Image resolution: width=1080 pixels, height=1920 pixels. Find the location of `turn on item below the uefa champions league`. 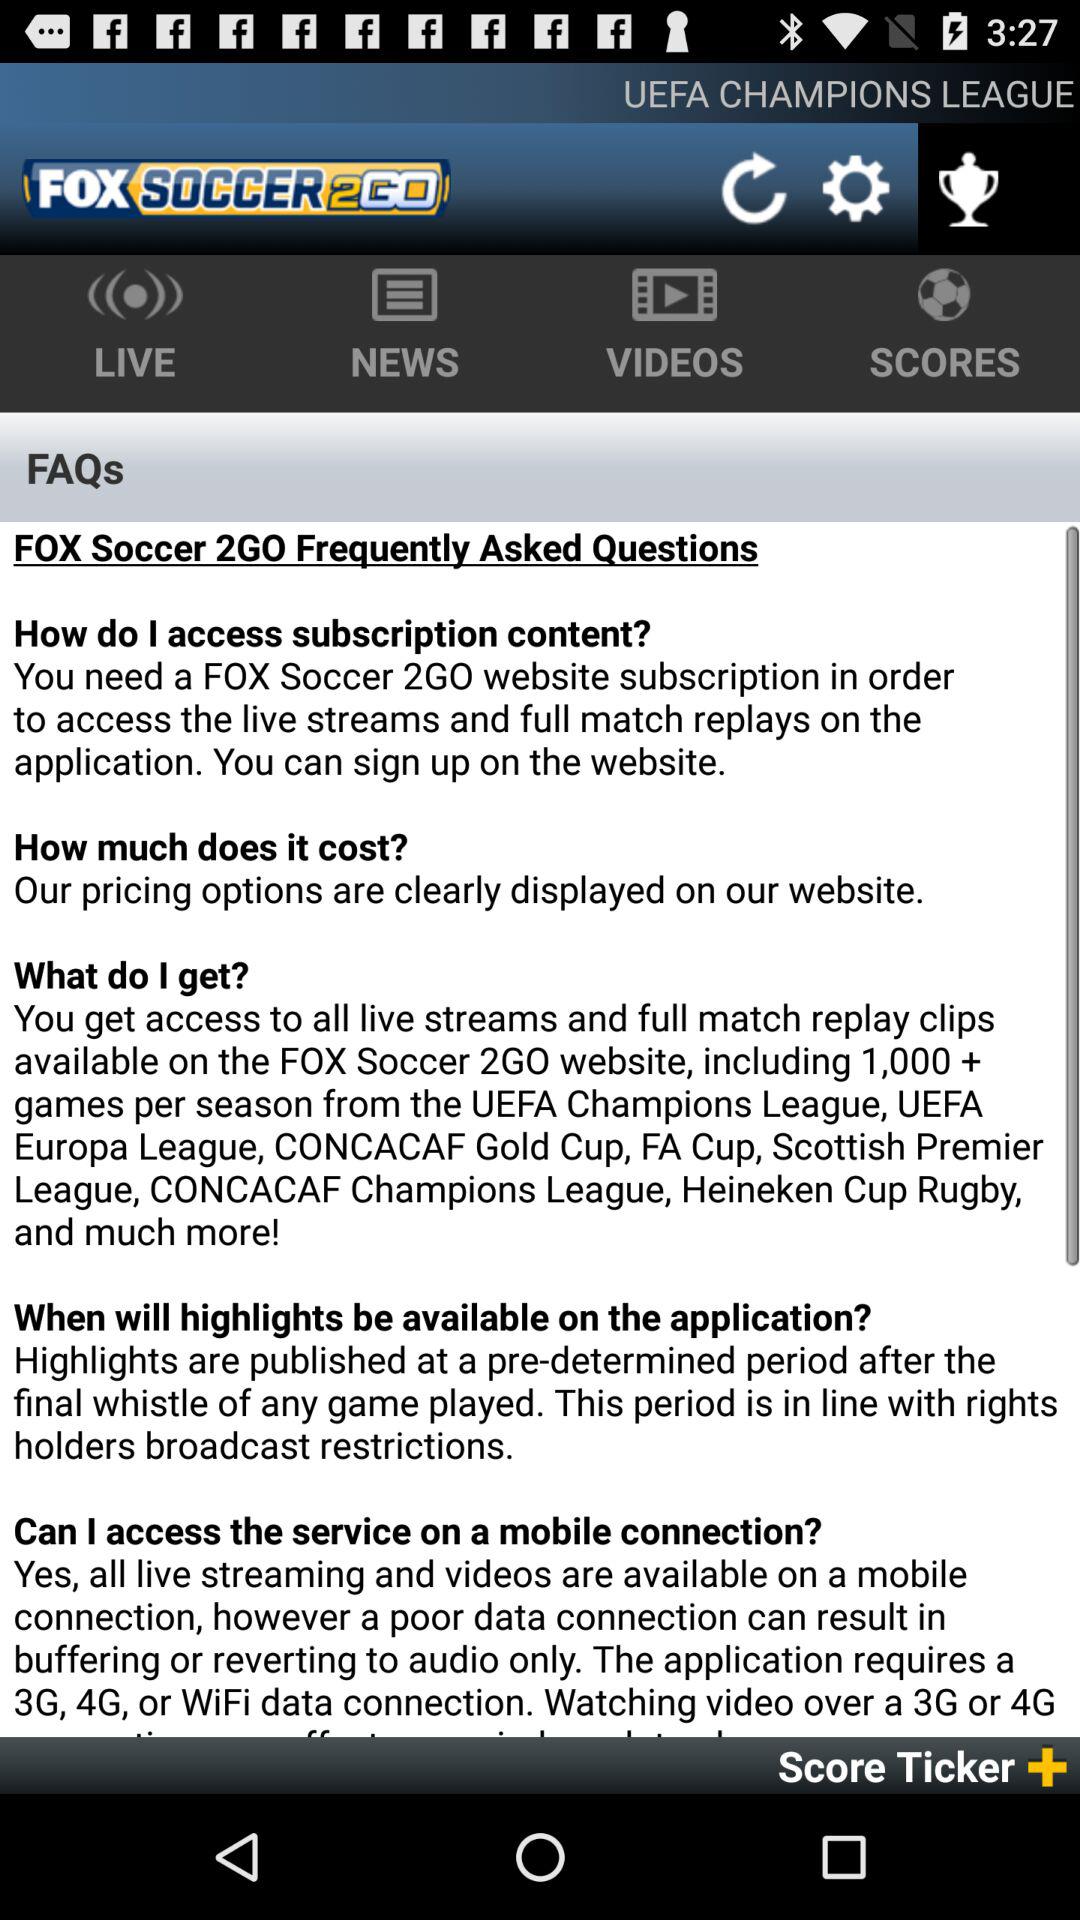

turn on item below the uefa champions league is located at coordinates (236, 188).